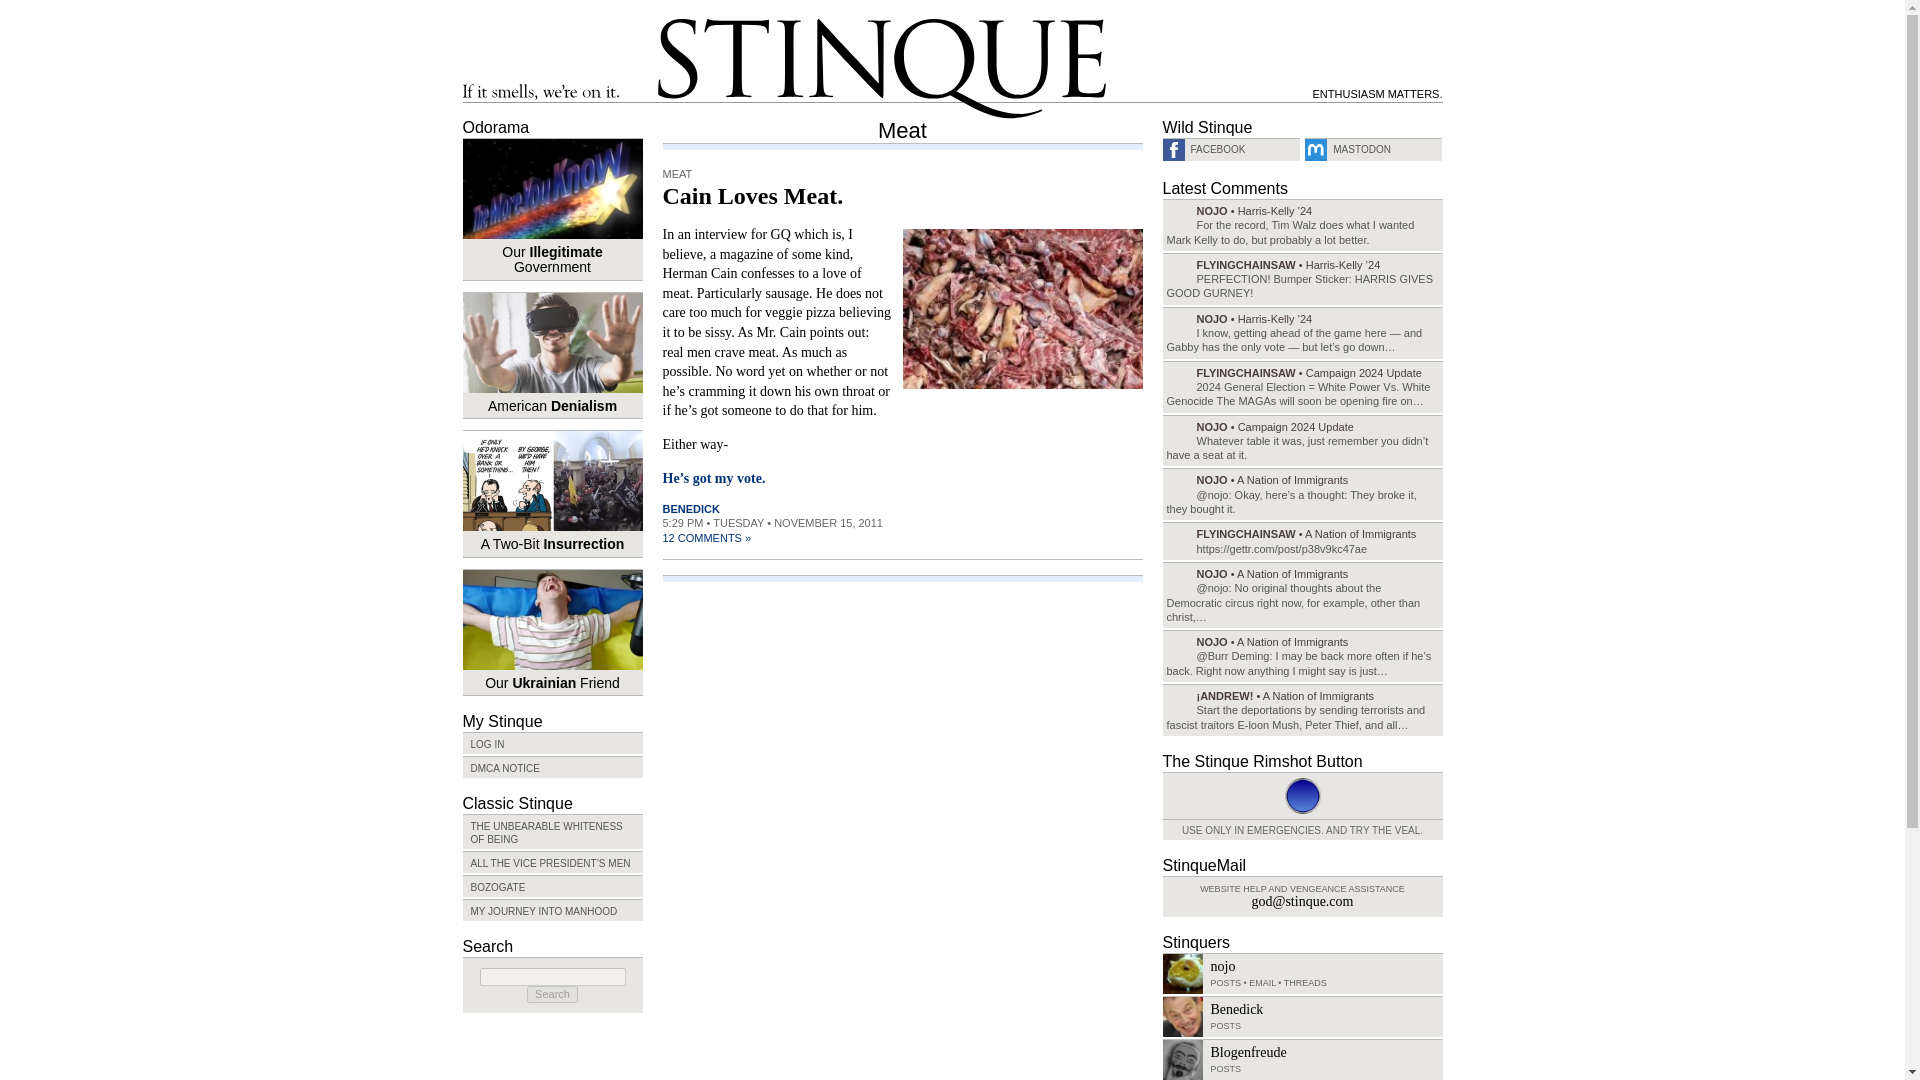 The height and width of the screenshot is (1080, 1920). What do you see at coordinates (1262, 983) in the screenshot?
I see `EMAIL` at bounding box center [1262, 983].